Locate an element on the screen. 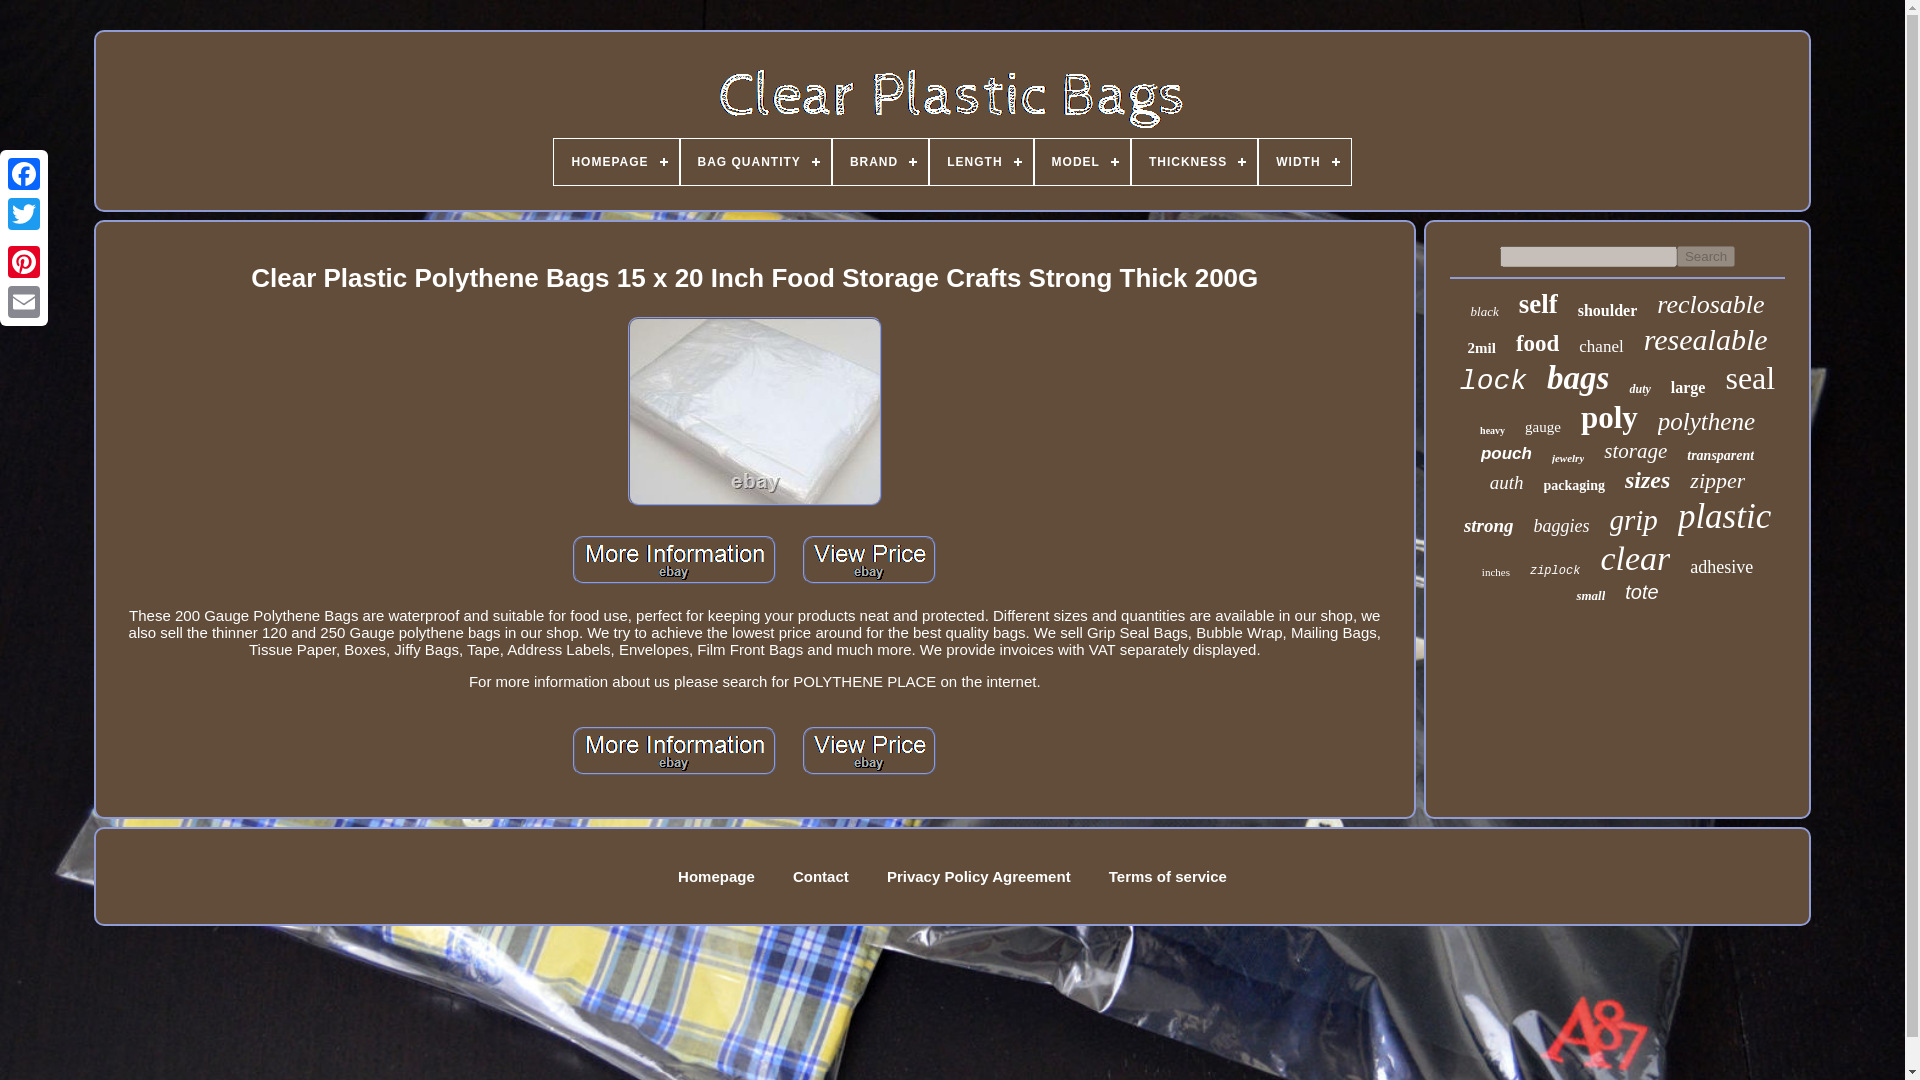 This screenshot has width=1920, height=1080. HOMEPAGE is located at coordinates (616, 162).